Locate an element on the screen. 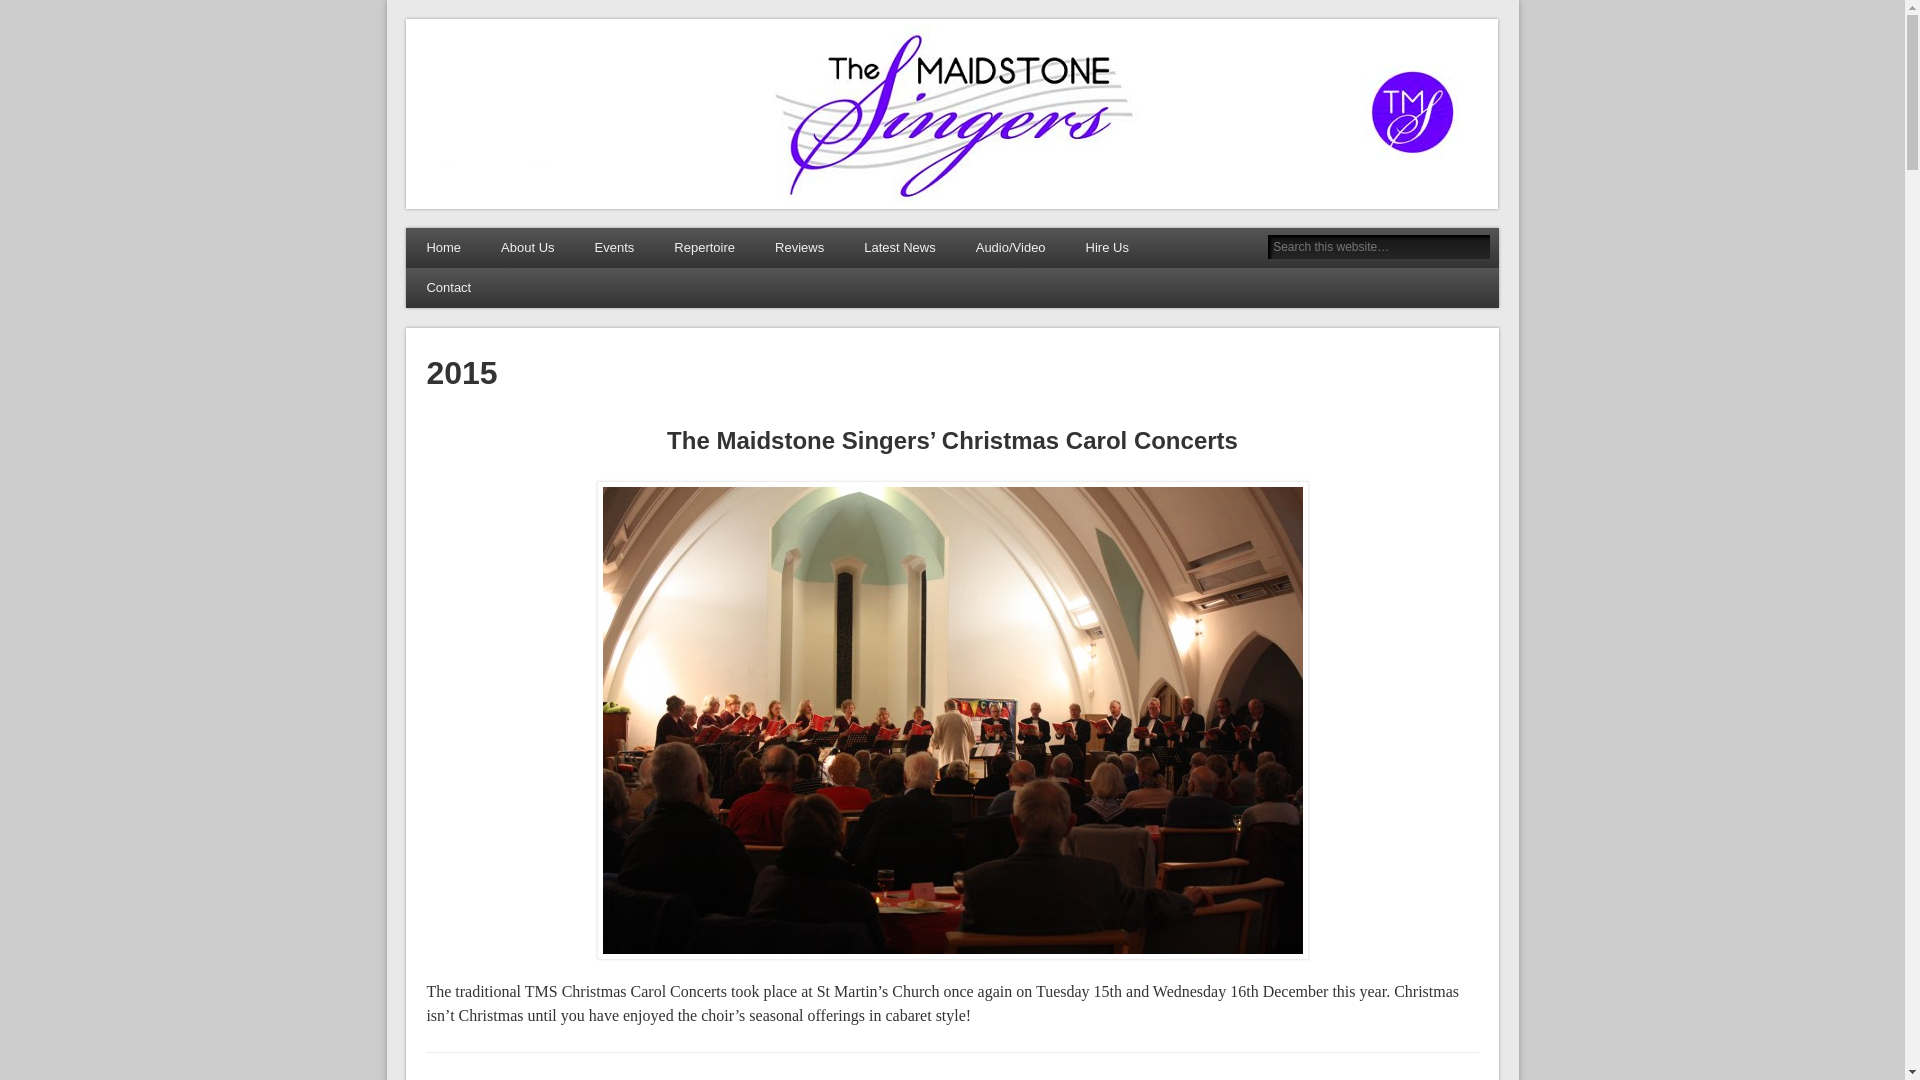 Image resolution: width=1920 pixels, height=1080 pixels. The Maidstone Singers is located at coordinates (558, 48).